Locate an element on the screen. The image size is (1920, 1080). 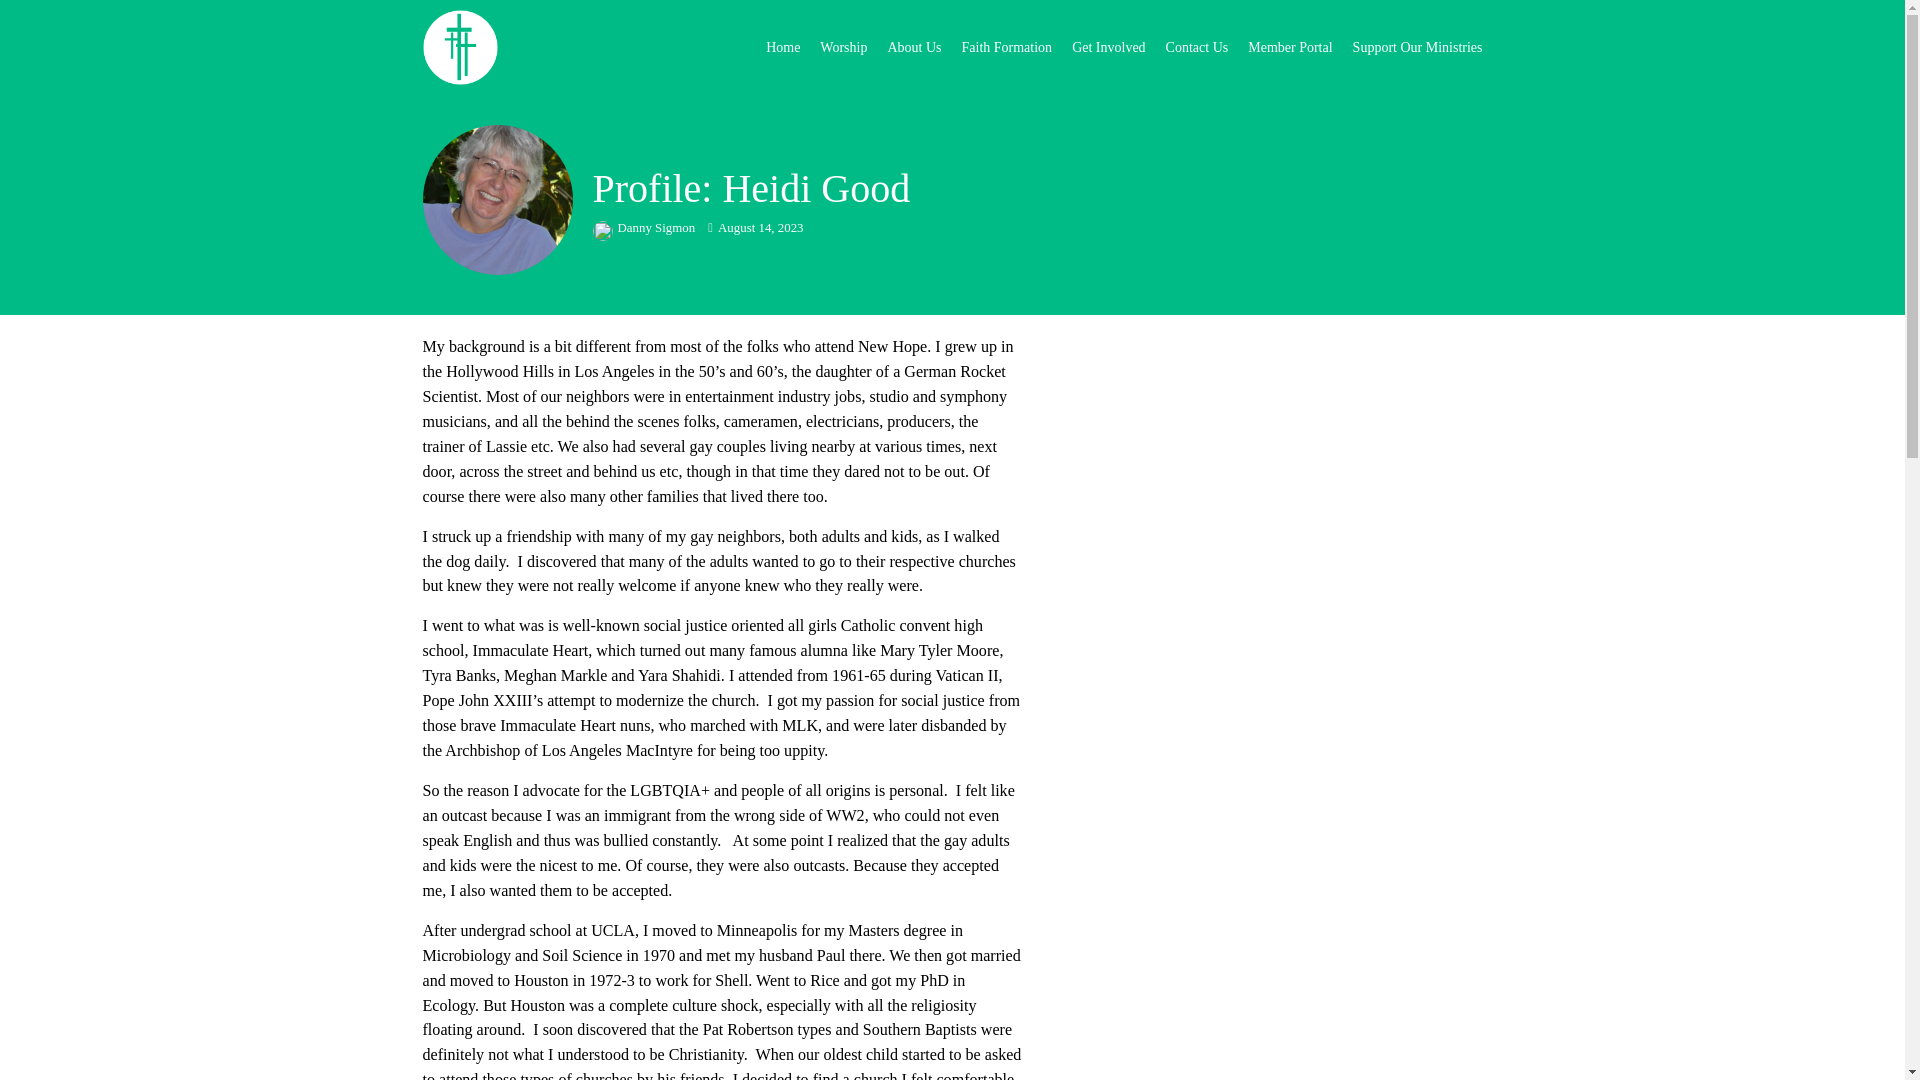
Faith Formation is located at coordinates (1006, 48).